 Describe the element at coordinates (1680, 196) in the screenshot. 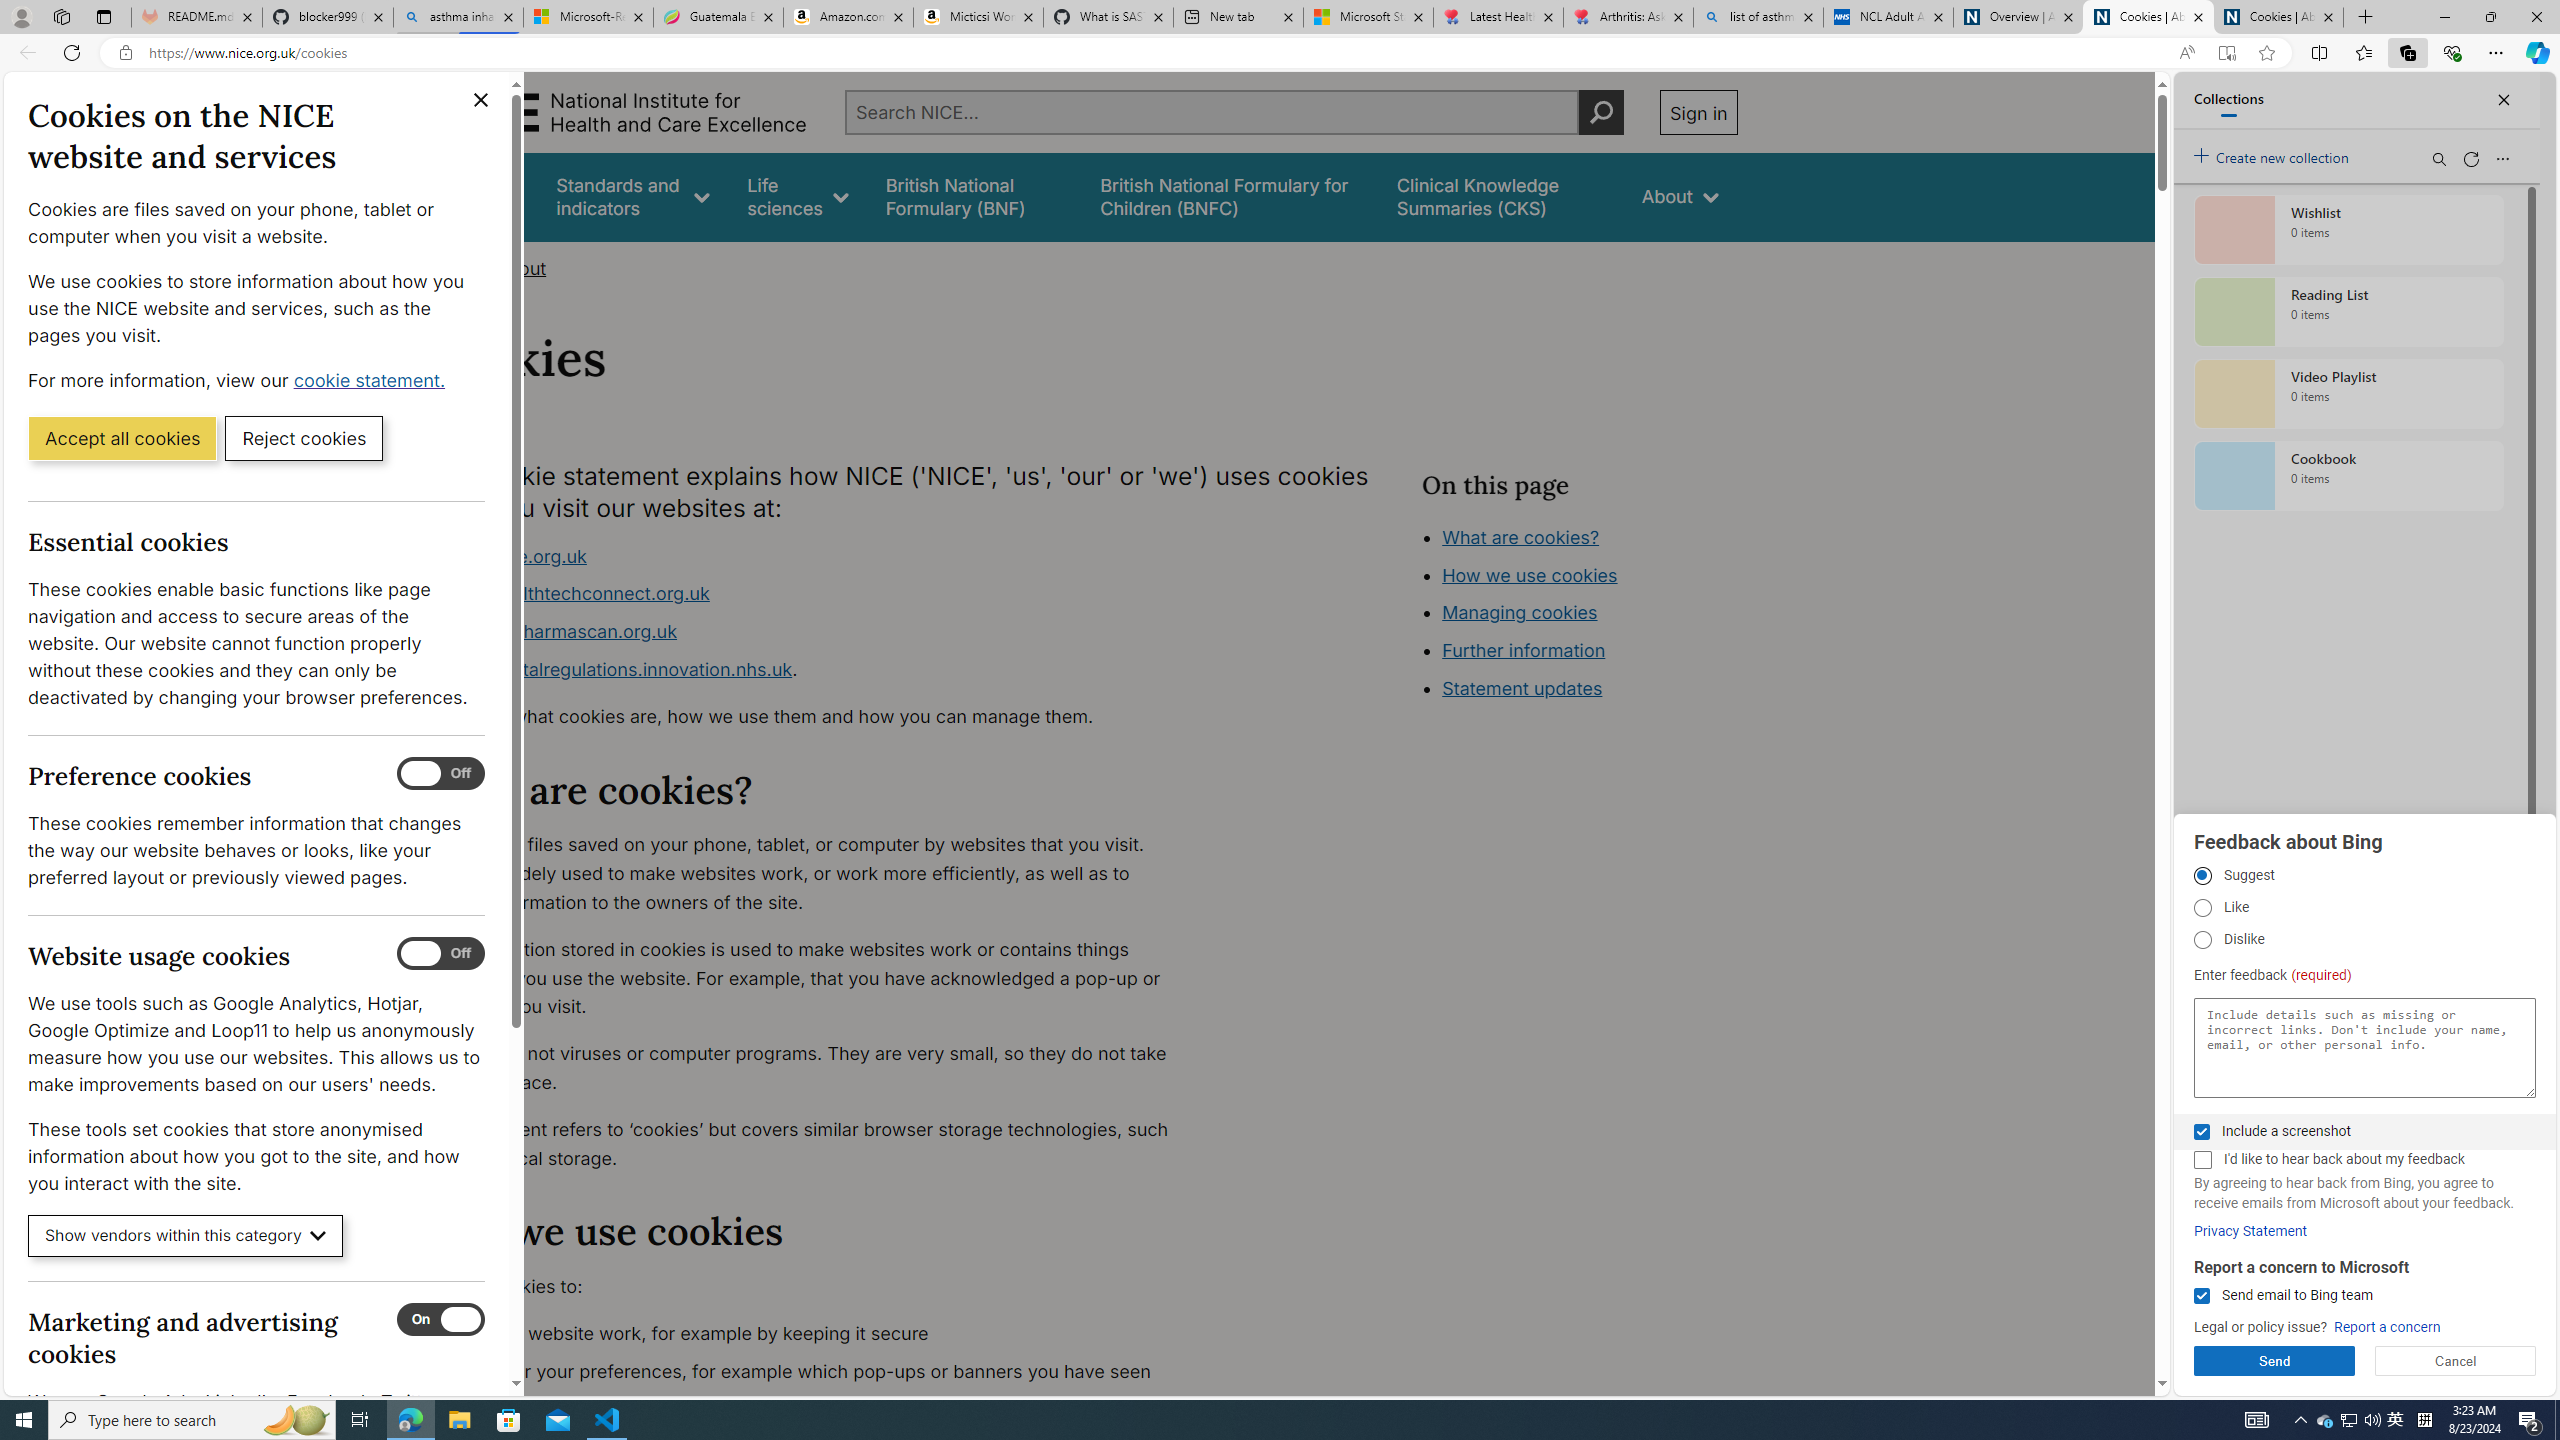

I see `About` at that location.